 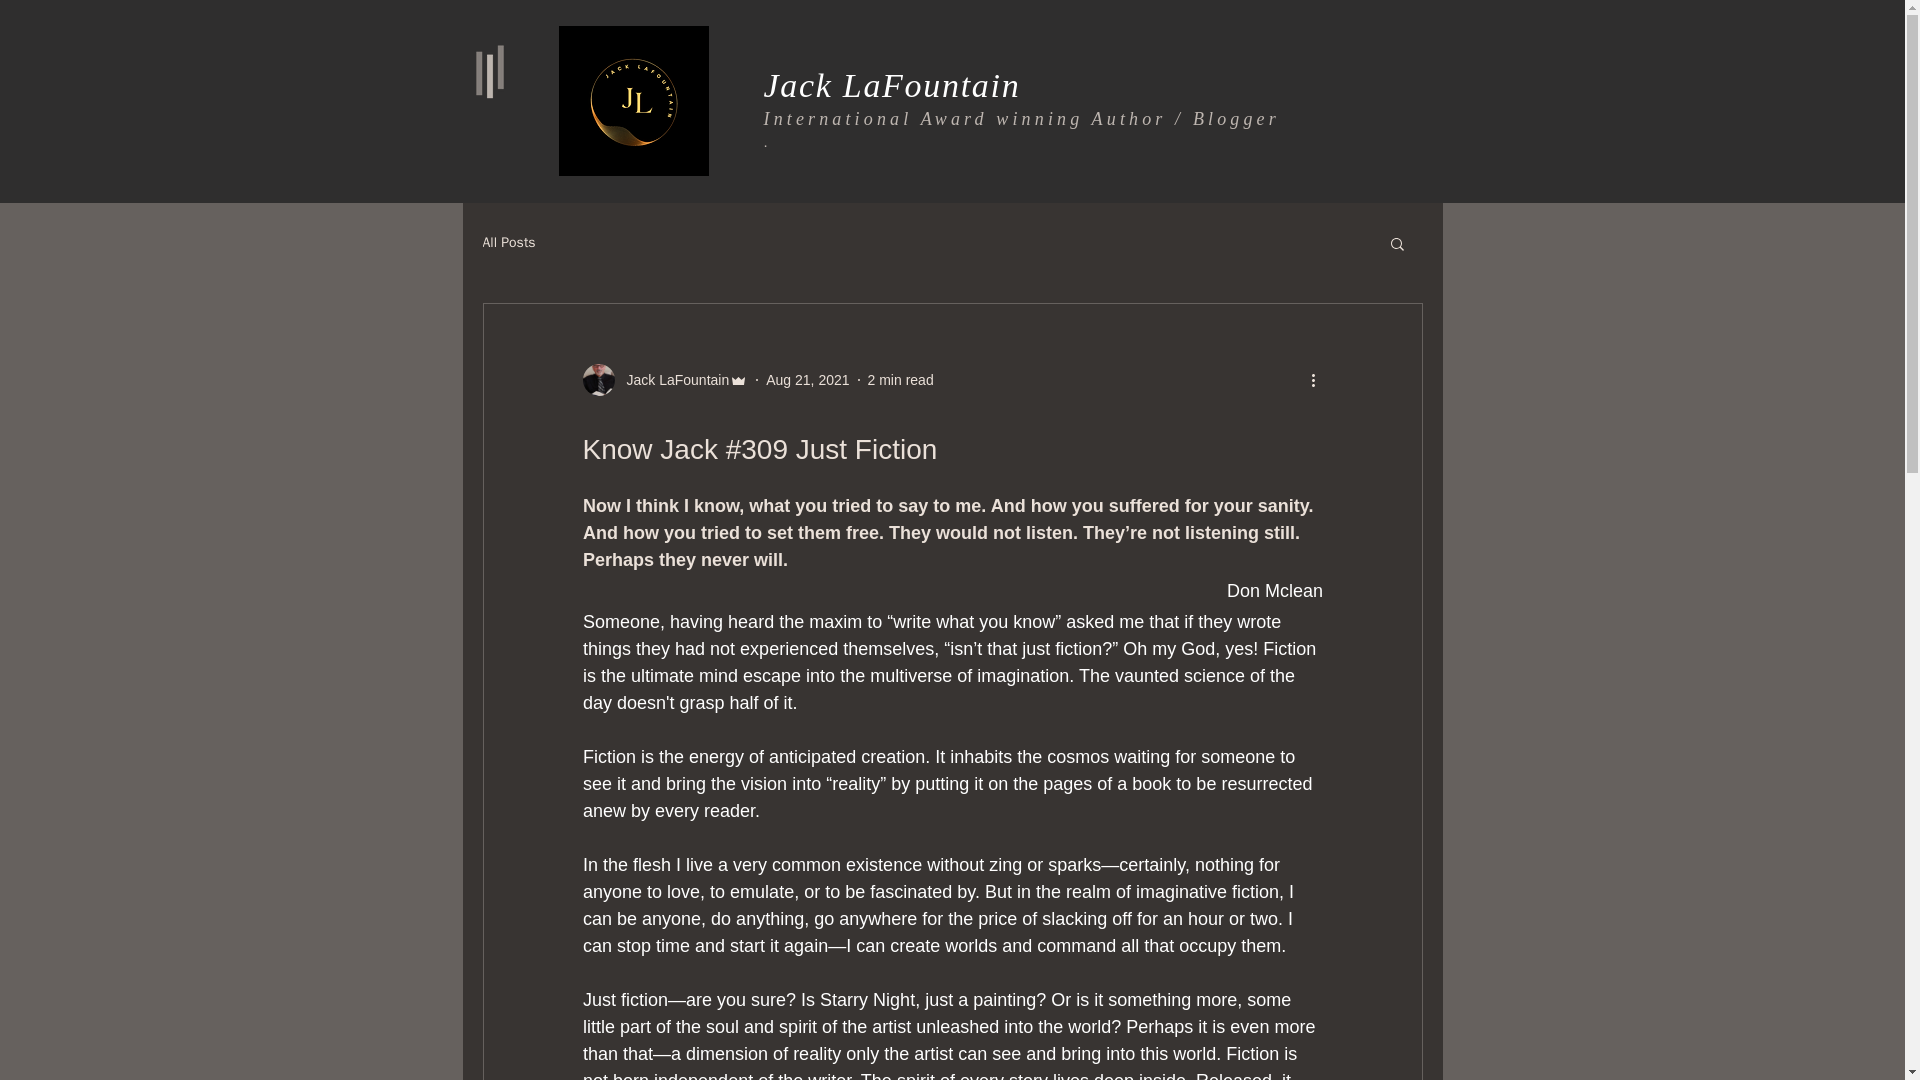 What do you see at coordinates (664, 380) in the screenshot?
I see `Jack LaFountain` at bounding box center [664, 380].